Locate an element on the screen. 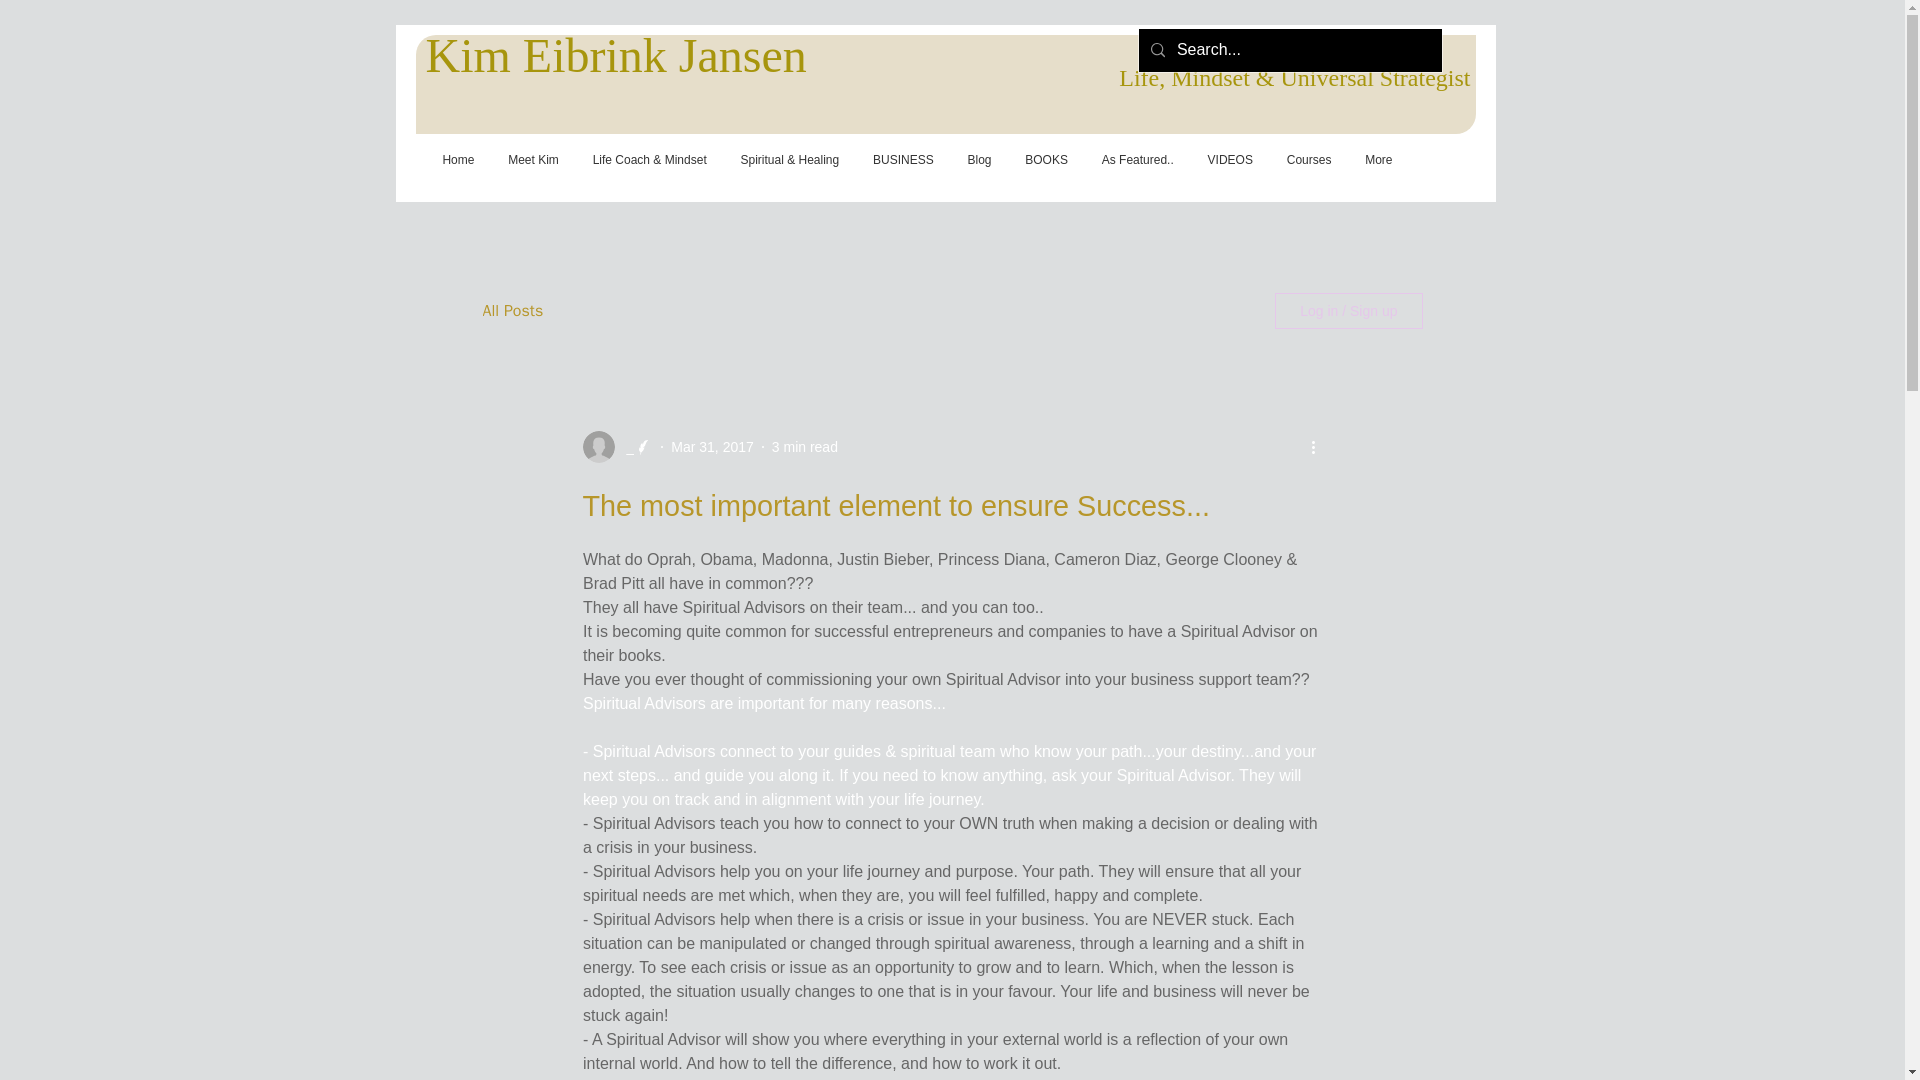 This screenshot has height=1080, width=1920. BUSINESS is located at coordinates (903, 160).